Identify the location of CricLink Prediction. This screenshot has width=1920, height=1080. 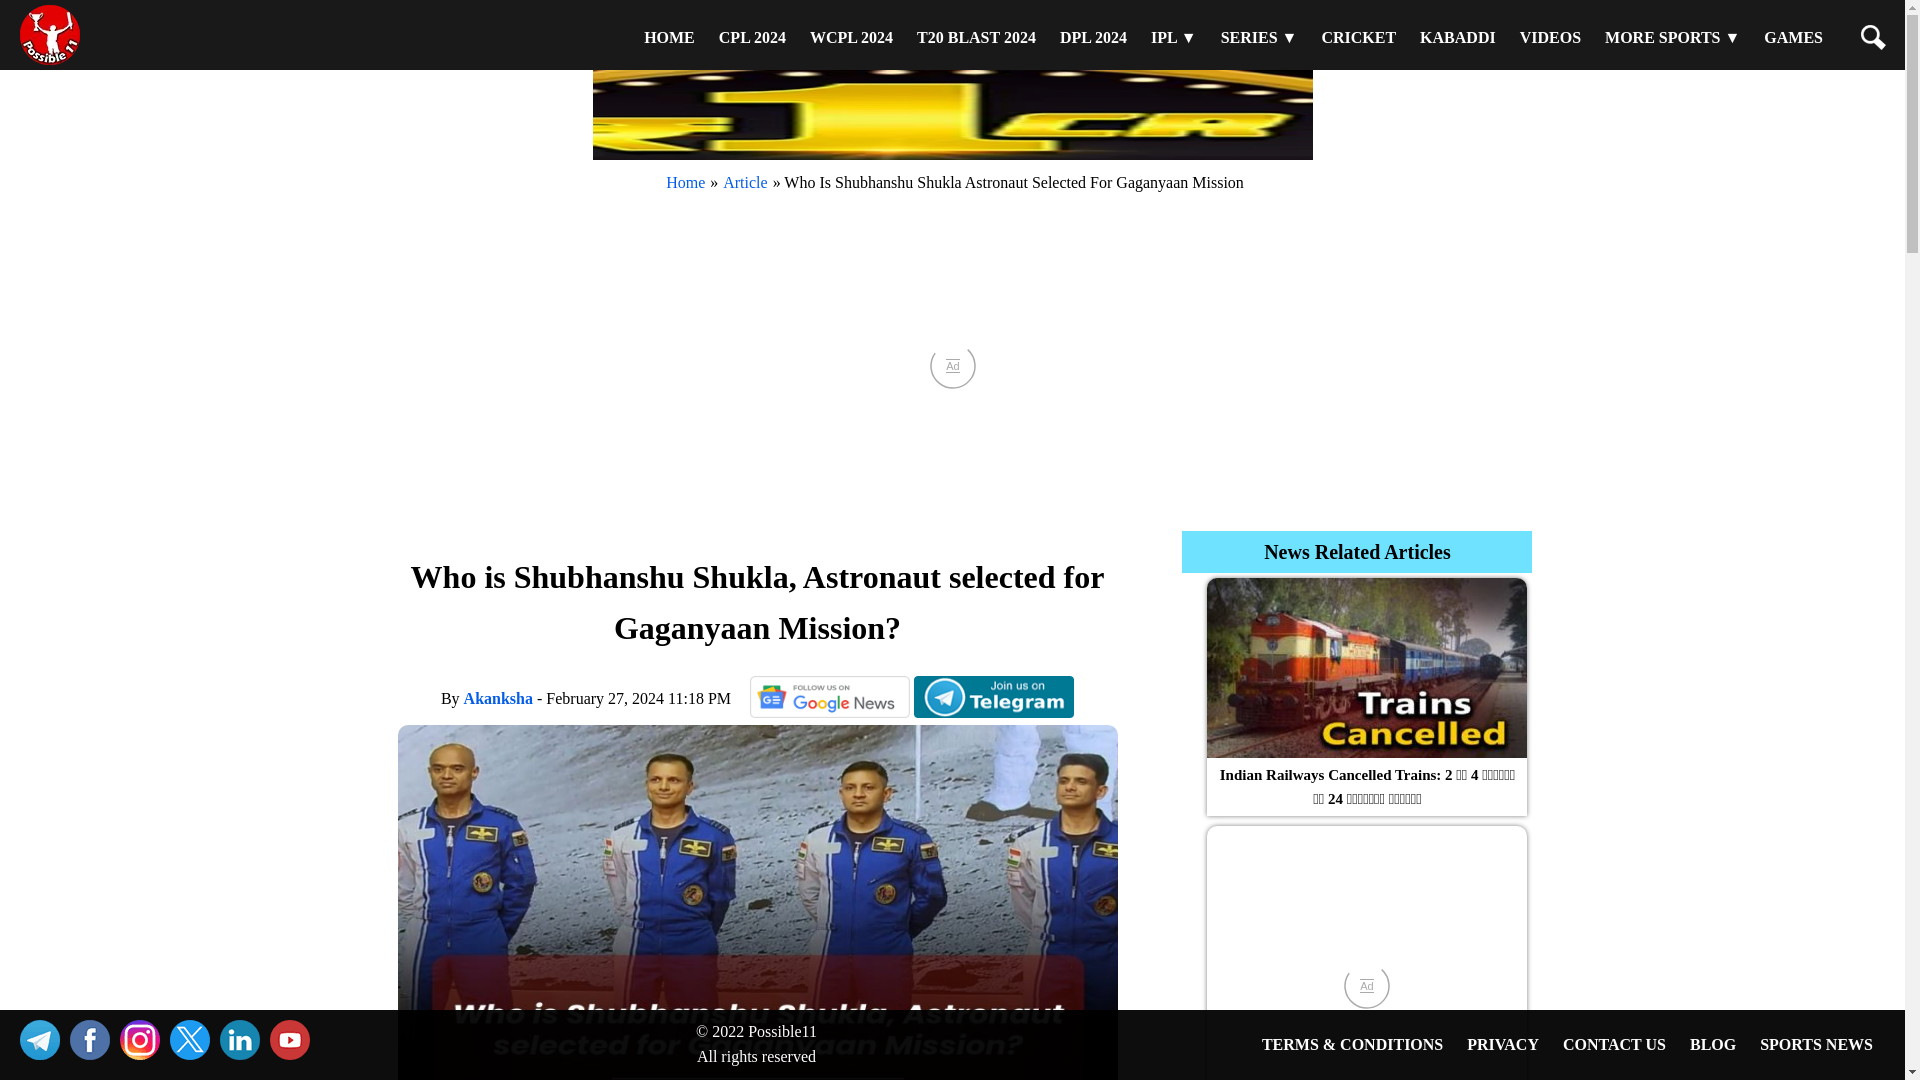
(1358, 37).